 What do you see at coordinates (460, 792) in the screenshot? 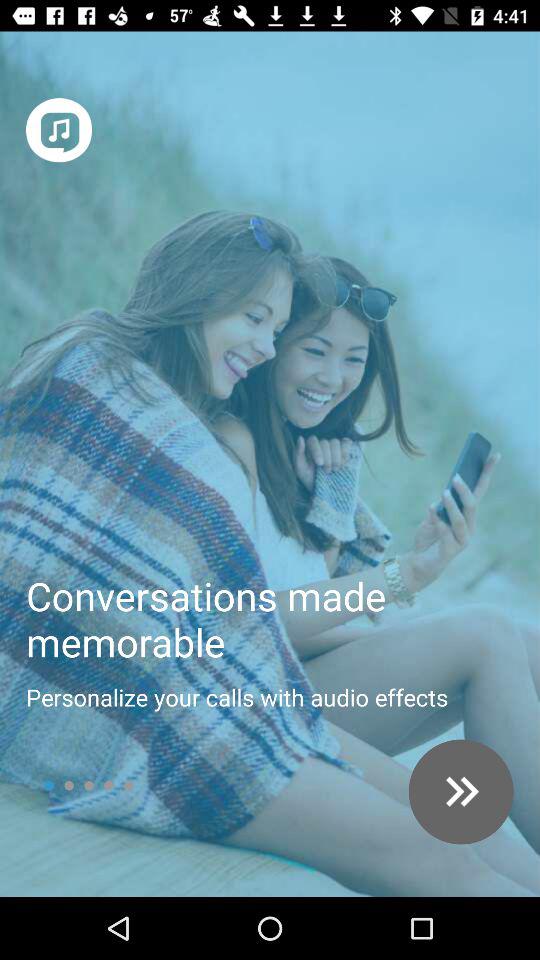
I see `go to next` at bounding box center [460, 792].